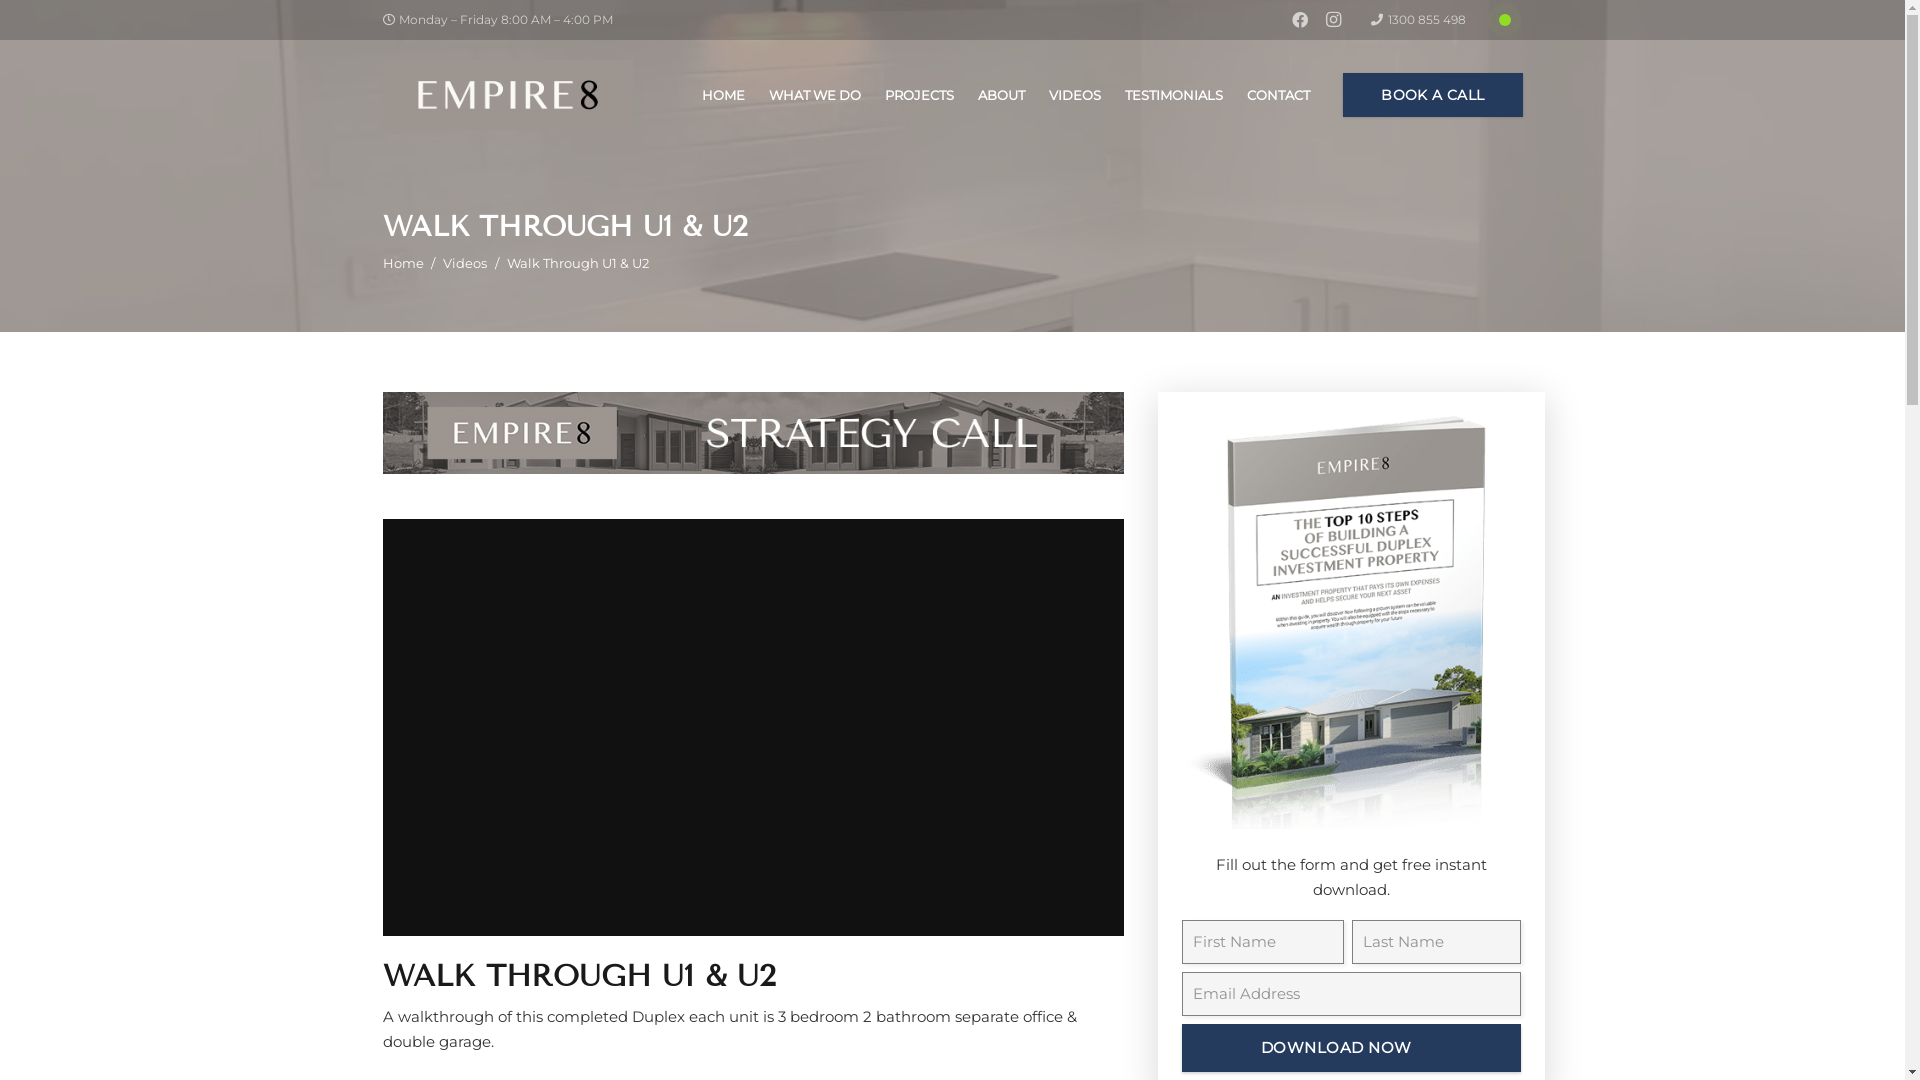  I want to click on VIDEOS, so click(1075, 95).